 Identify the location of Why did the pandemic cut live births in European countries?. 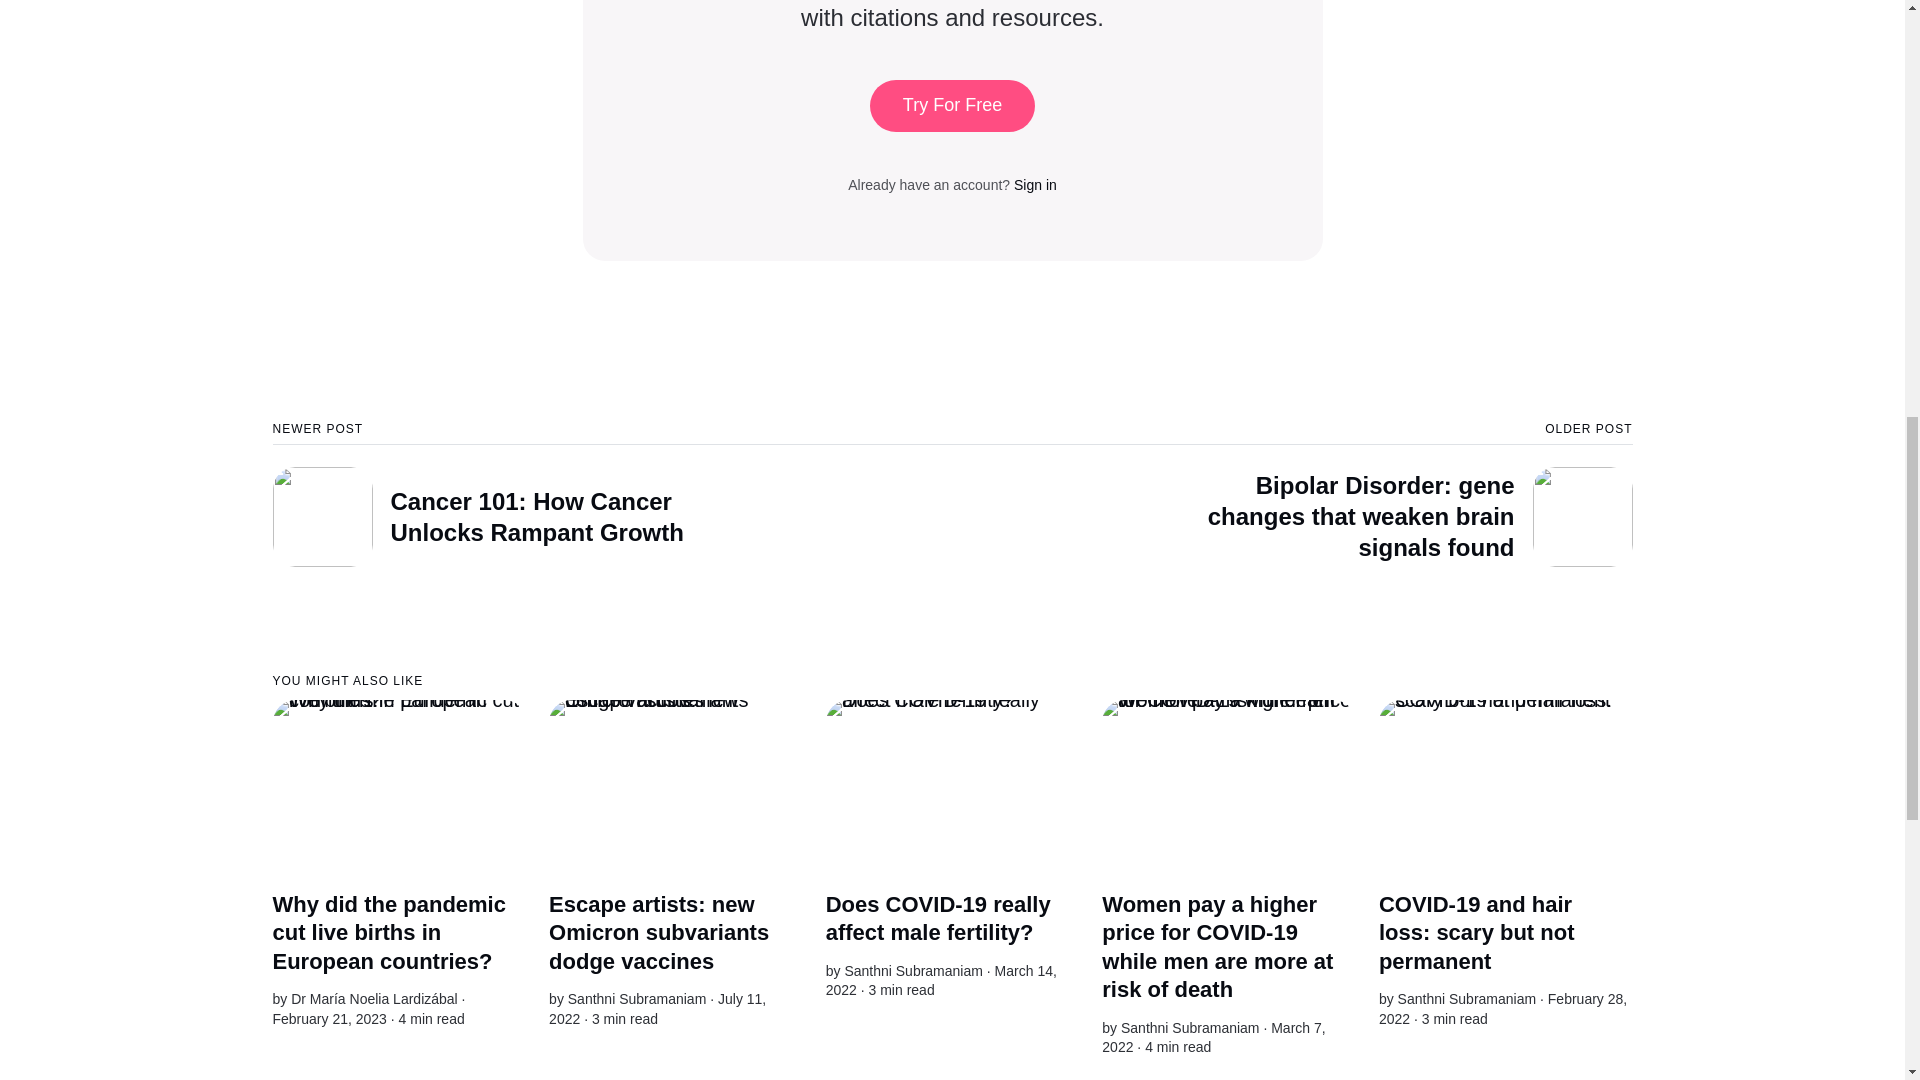
(388, 933).